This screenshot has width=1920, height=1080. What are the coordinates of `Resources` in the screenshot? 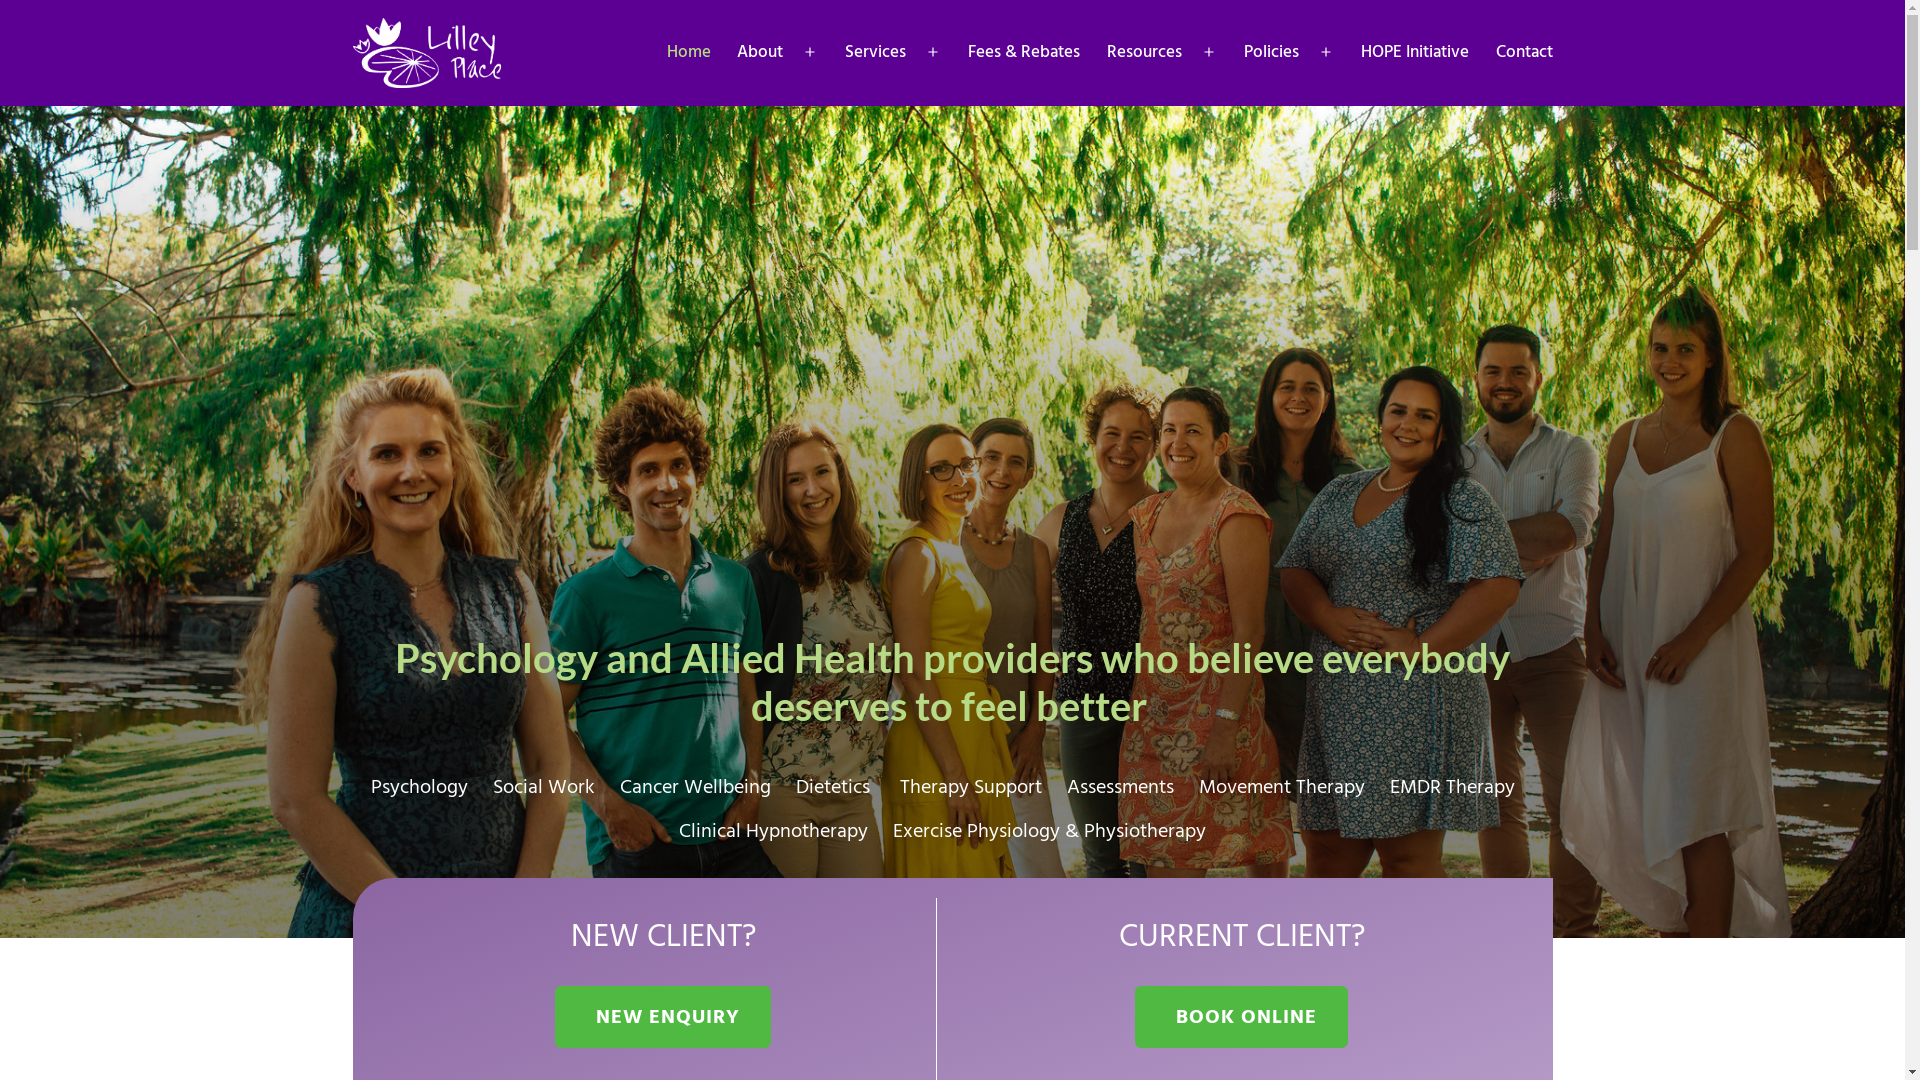 It's located at (1144, 53).